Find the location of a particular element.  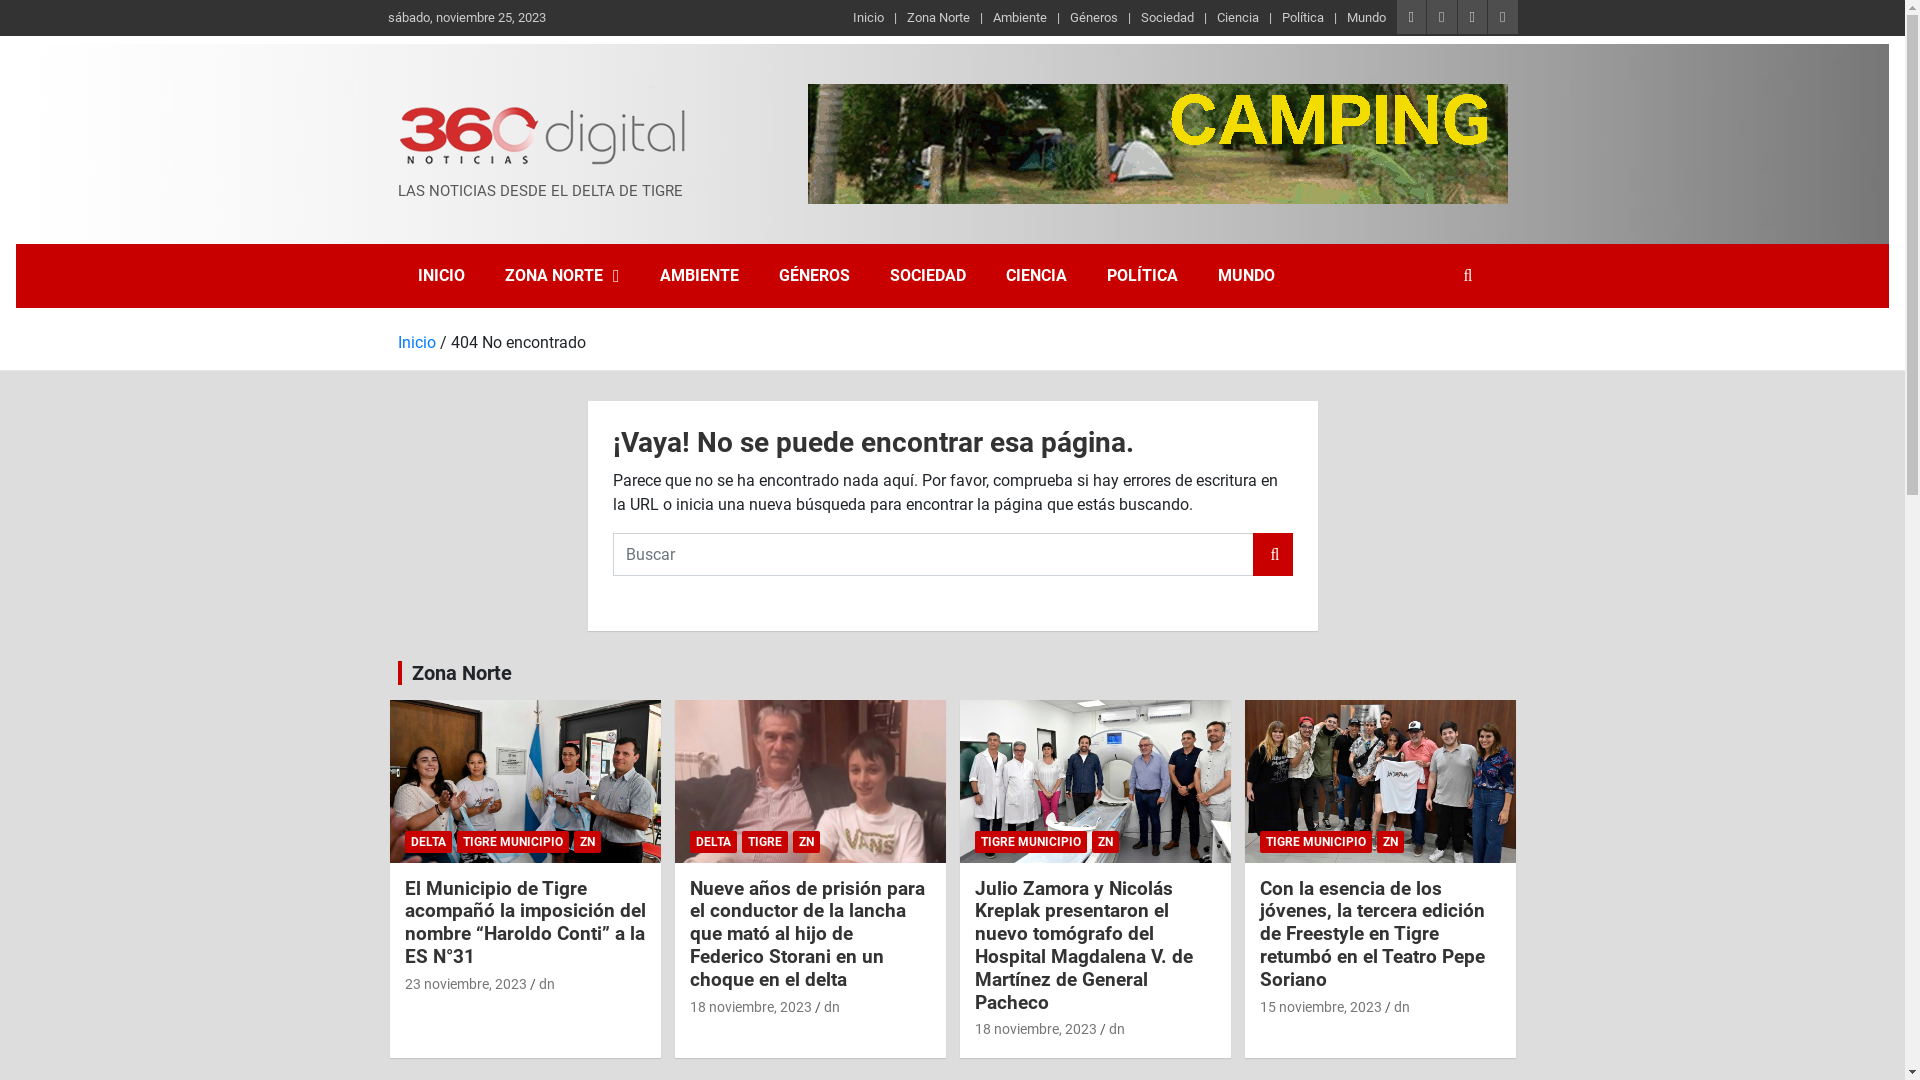

ZN is located at coordinates (1390, 842).